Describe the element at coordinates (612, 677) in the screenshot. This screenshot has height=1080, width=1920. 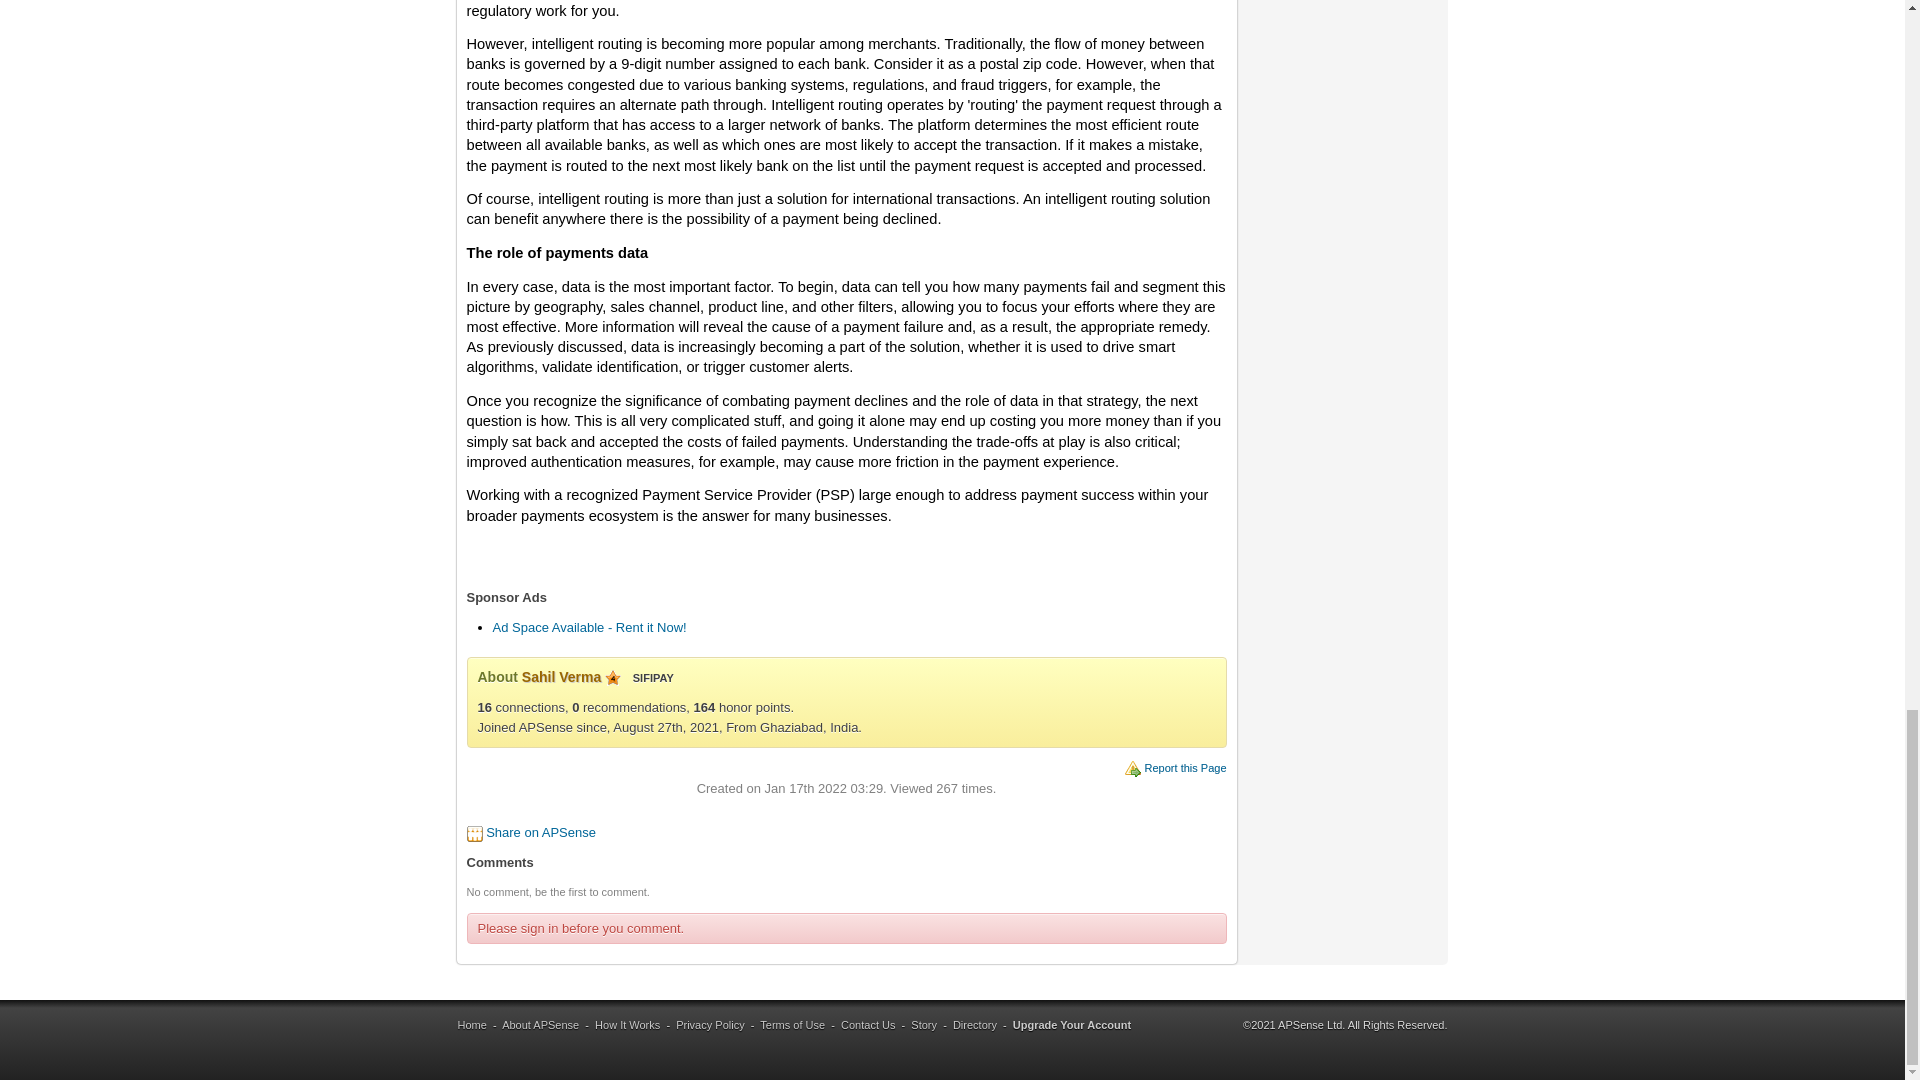
I see `Advanced` at that location.